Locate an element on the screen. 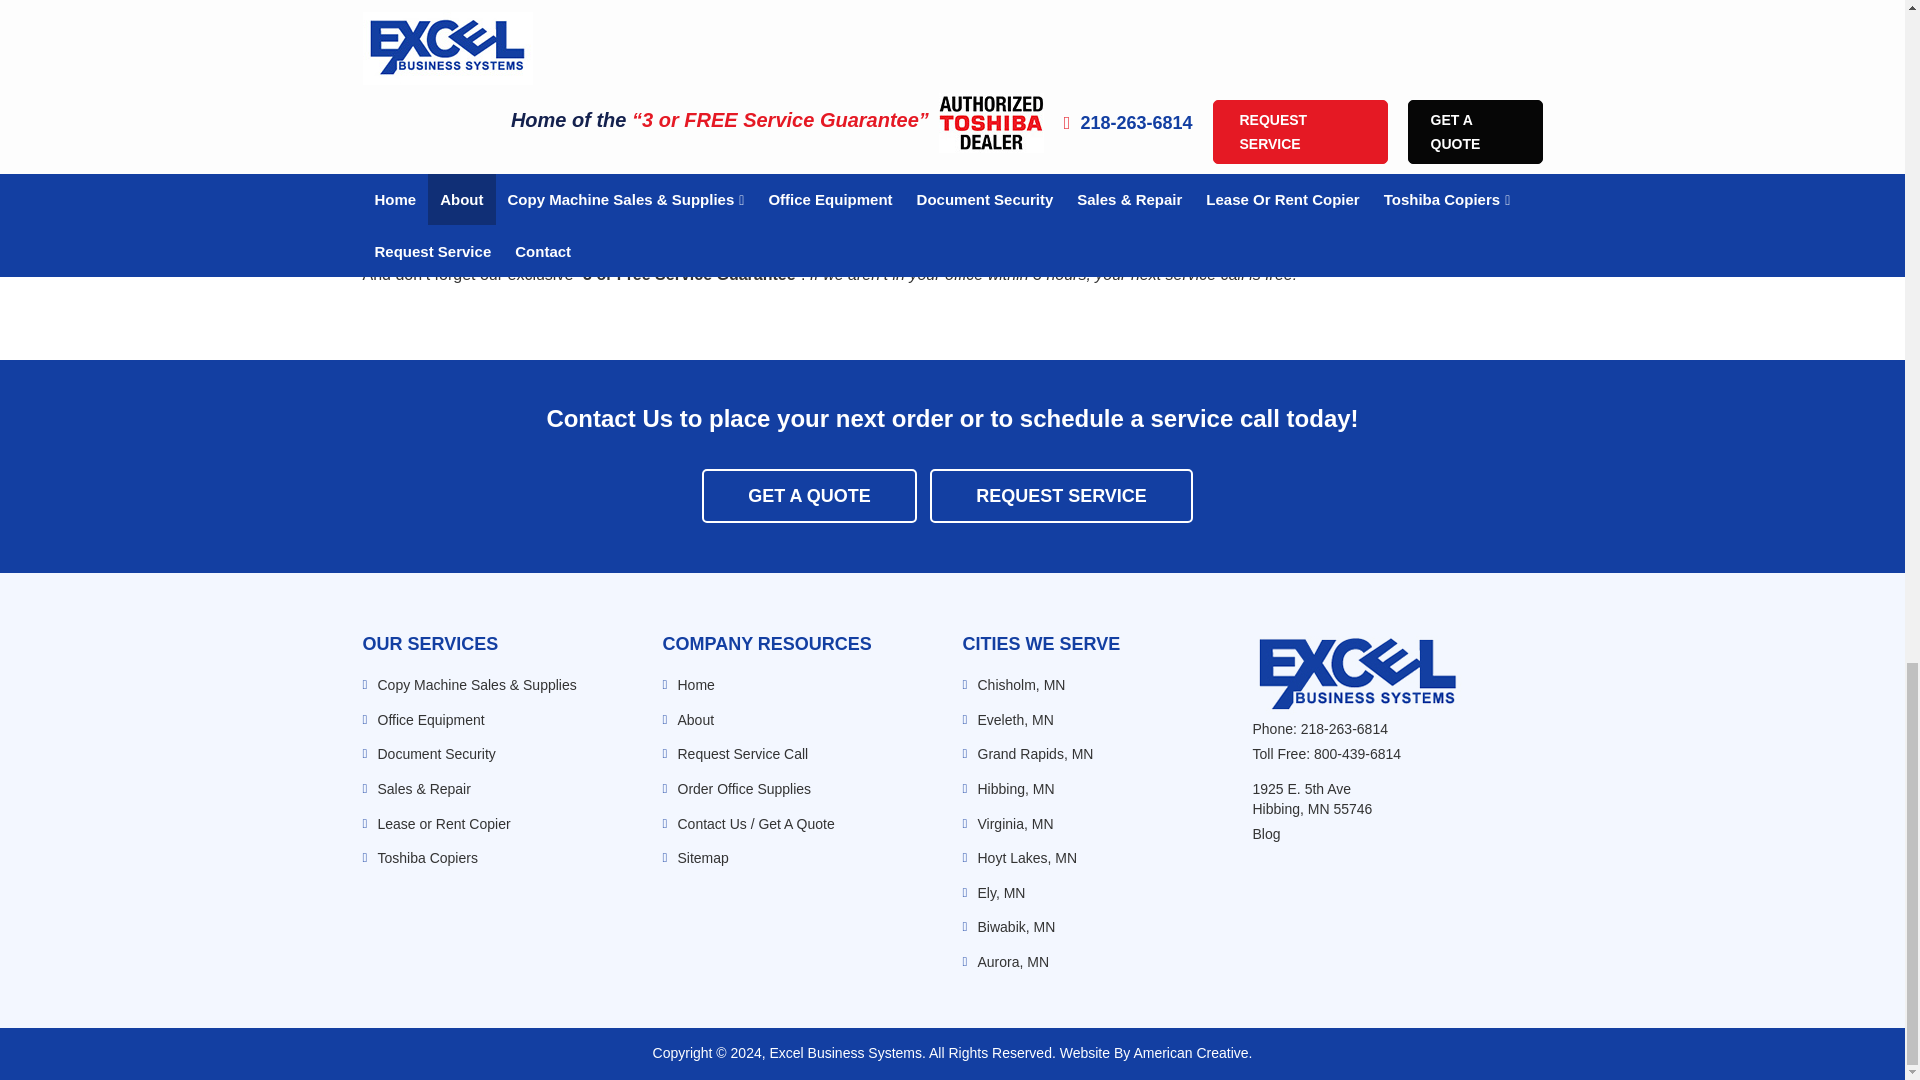 The width and height of the screenshot is (1920, 1080). Home is located at coordinates (696, 685).